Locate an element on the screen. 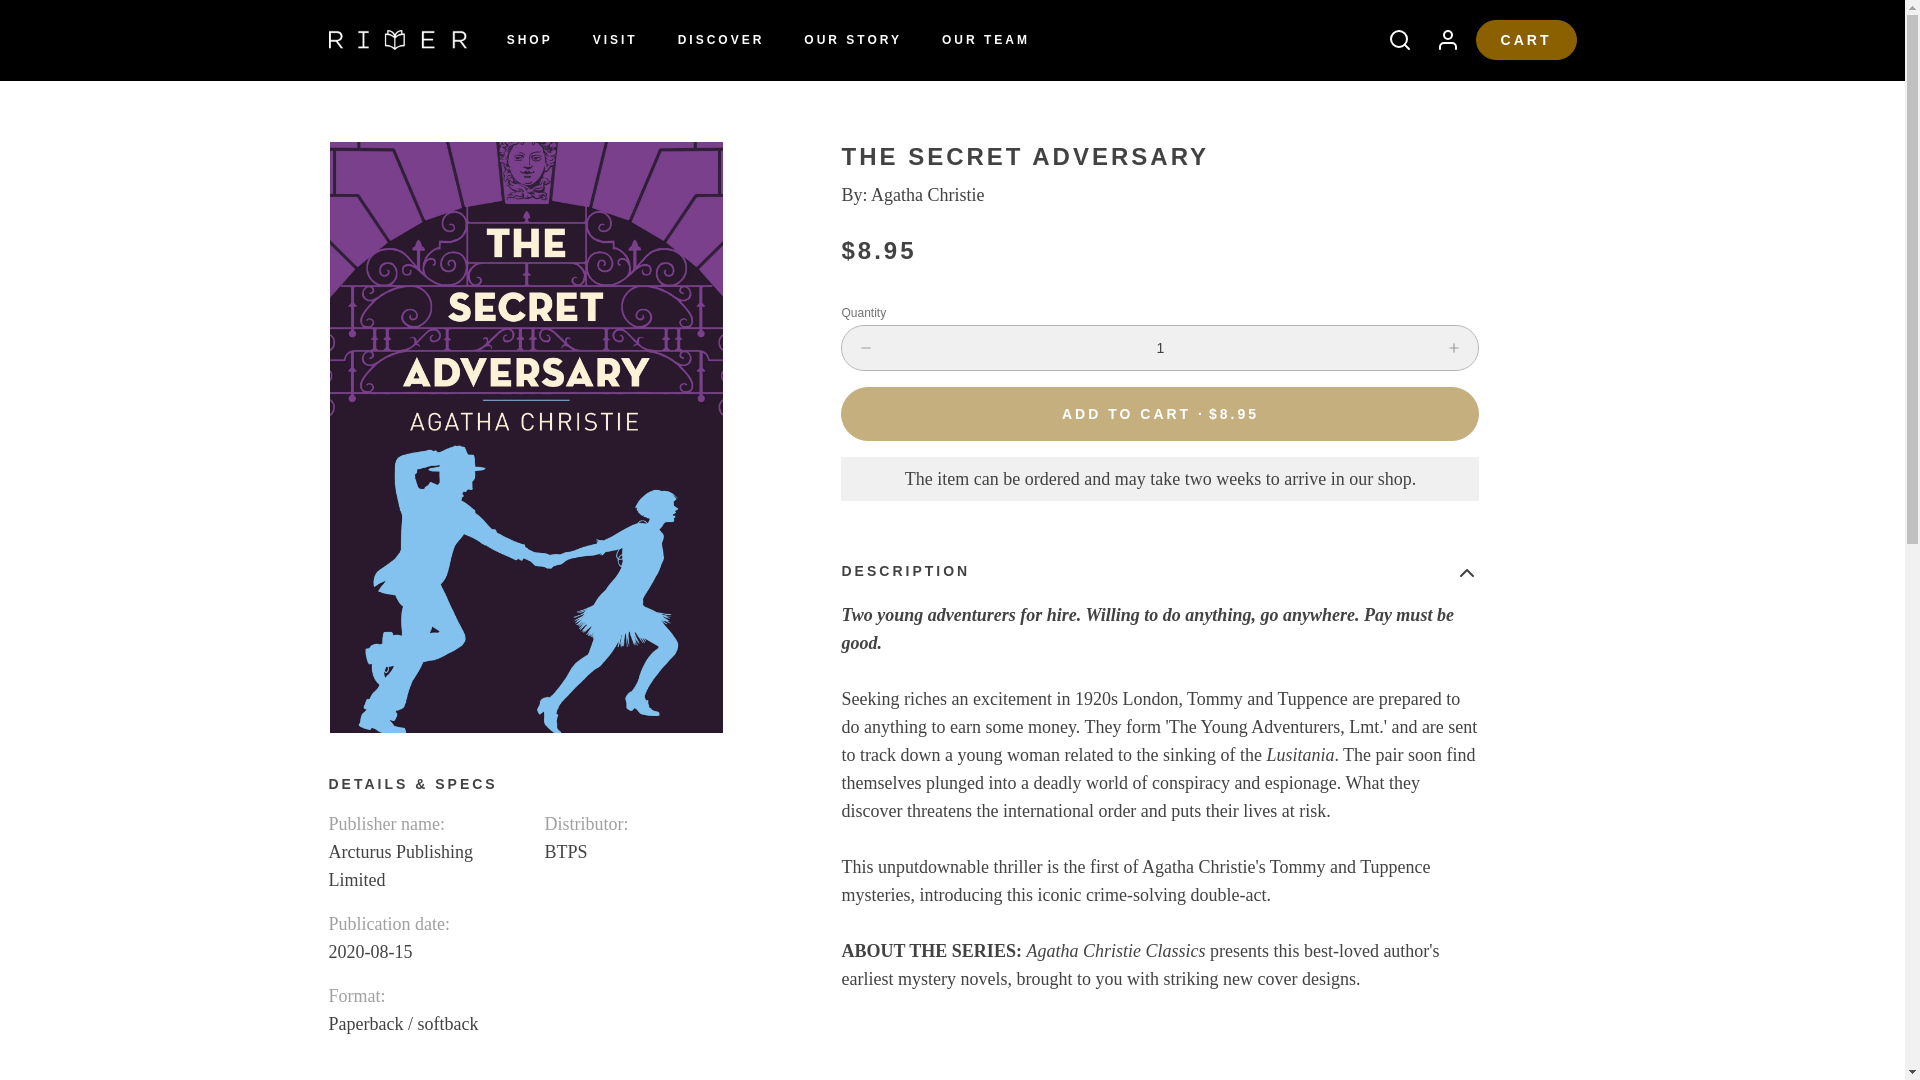 The height and width of the screenshot is (1080, 1920). CART is located at coordinates (1526, 40).